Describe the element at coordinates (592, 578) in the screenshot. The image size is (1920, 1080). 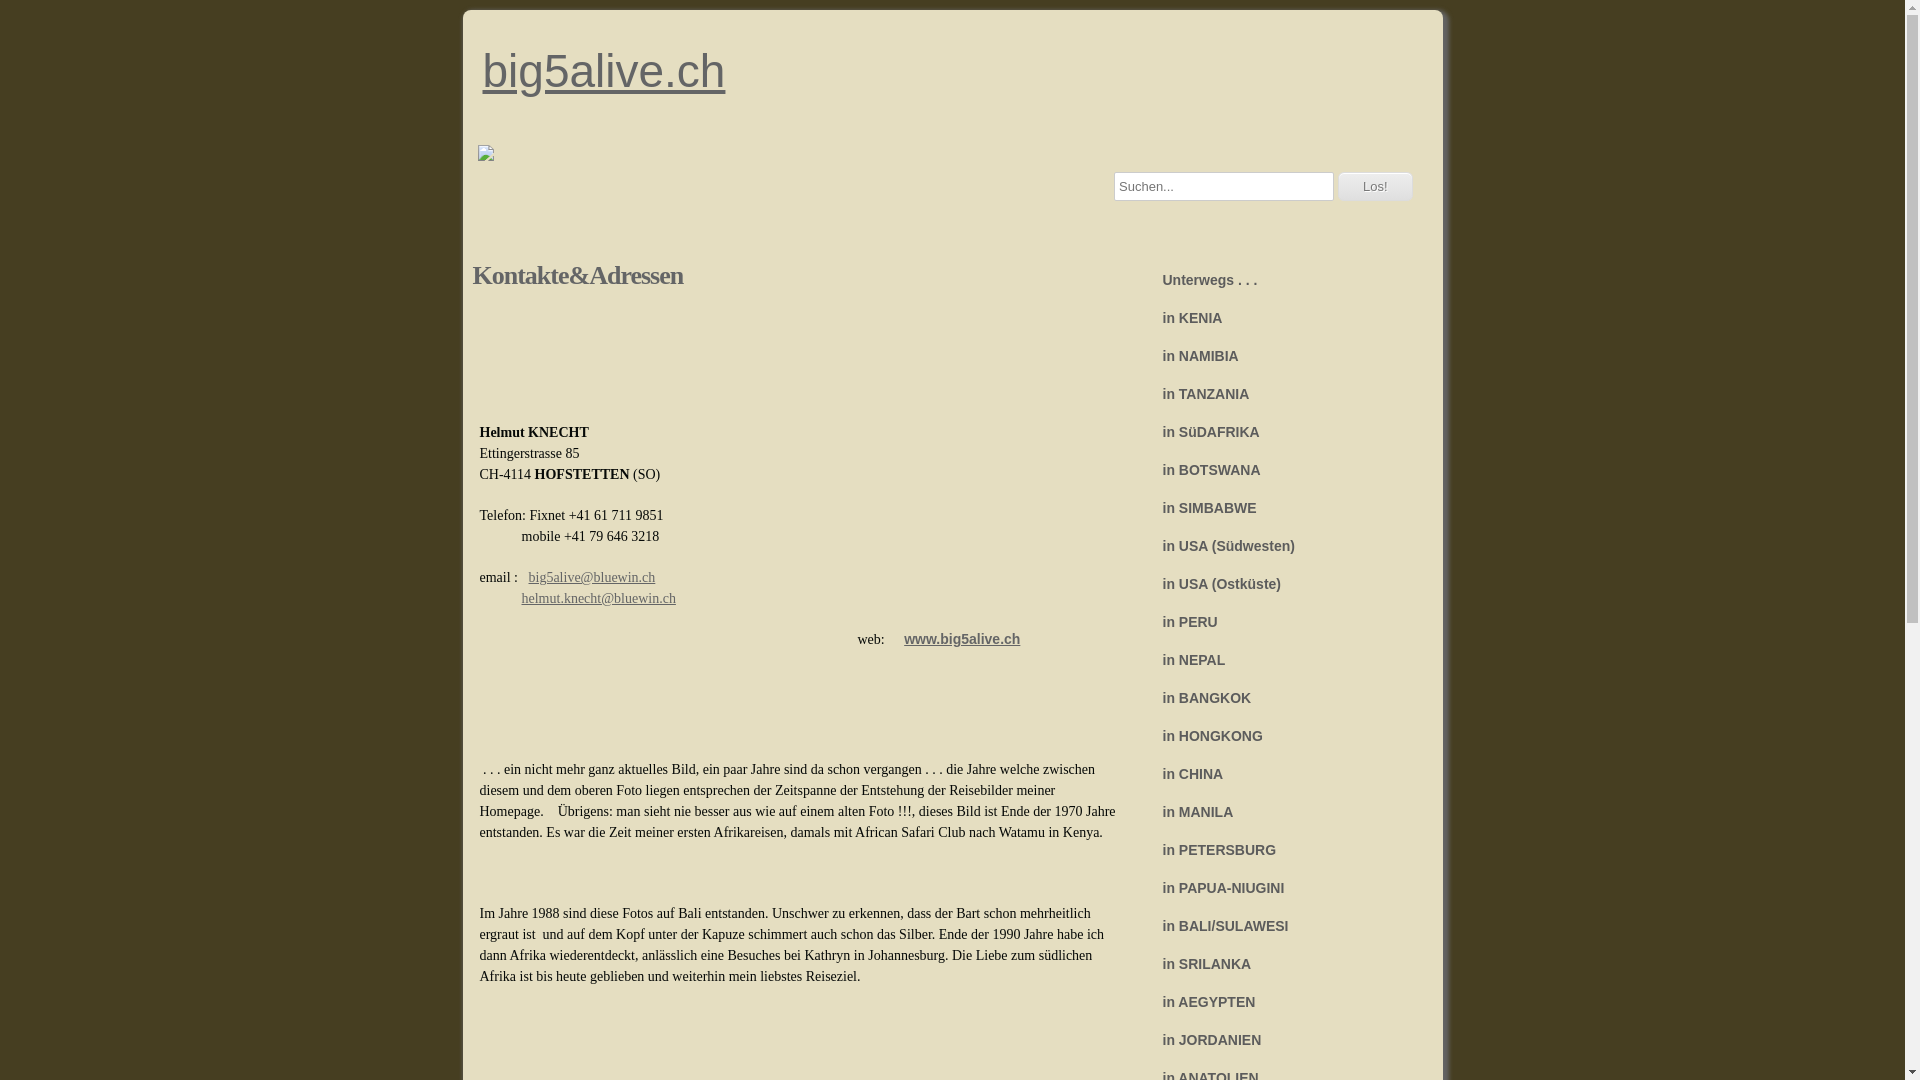
I see `big5alive@bluewin.ch` at that location.